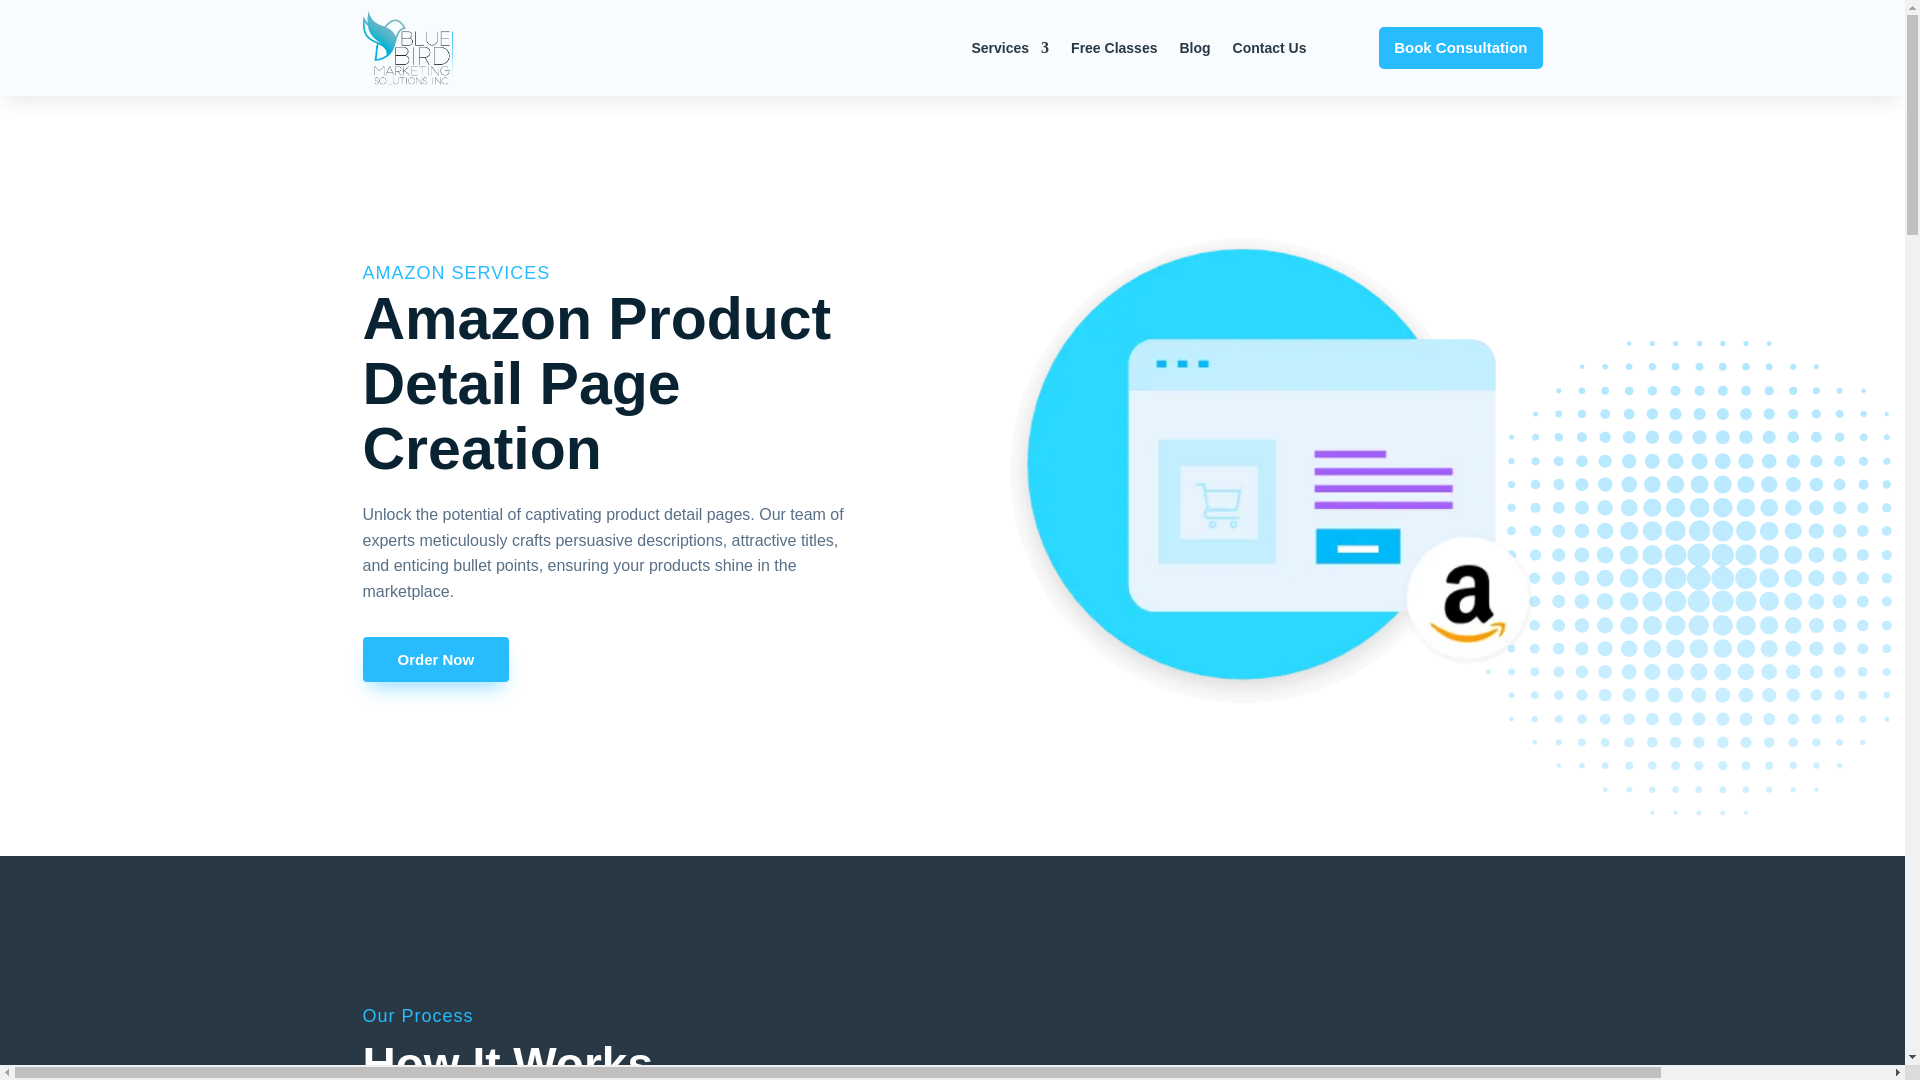 This screenshot has width=1920, height=1080. I want to click on Free Classes, so click(1114, 48).